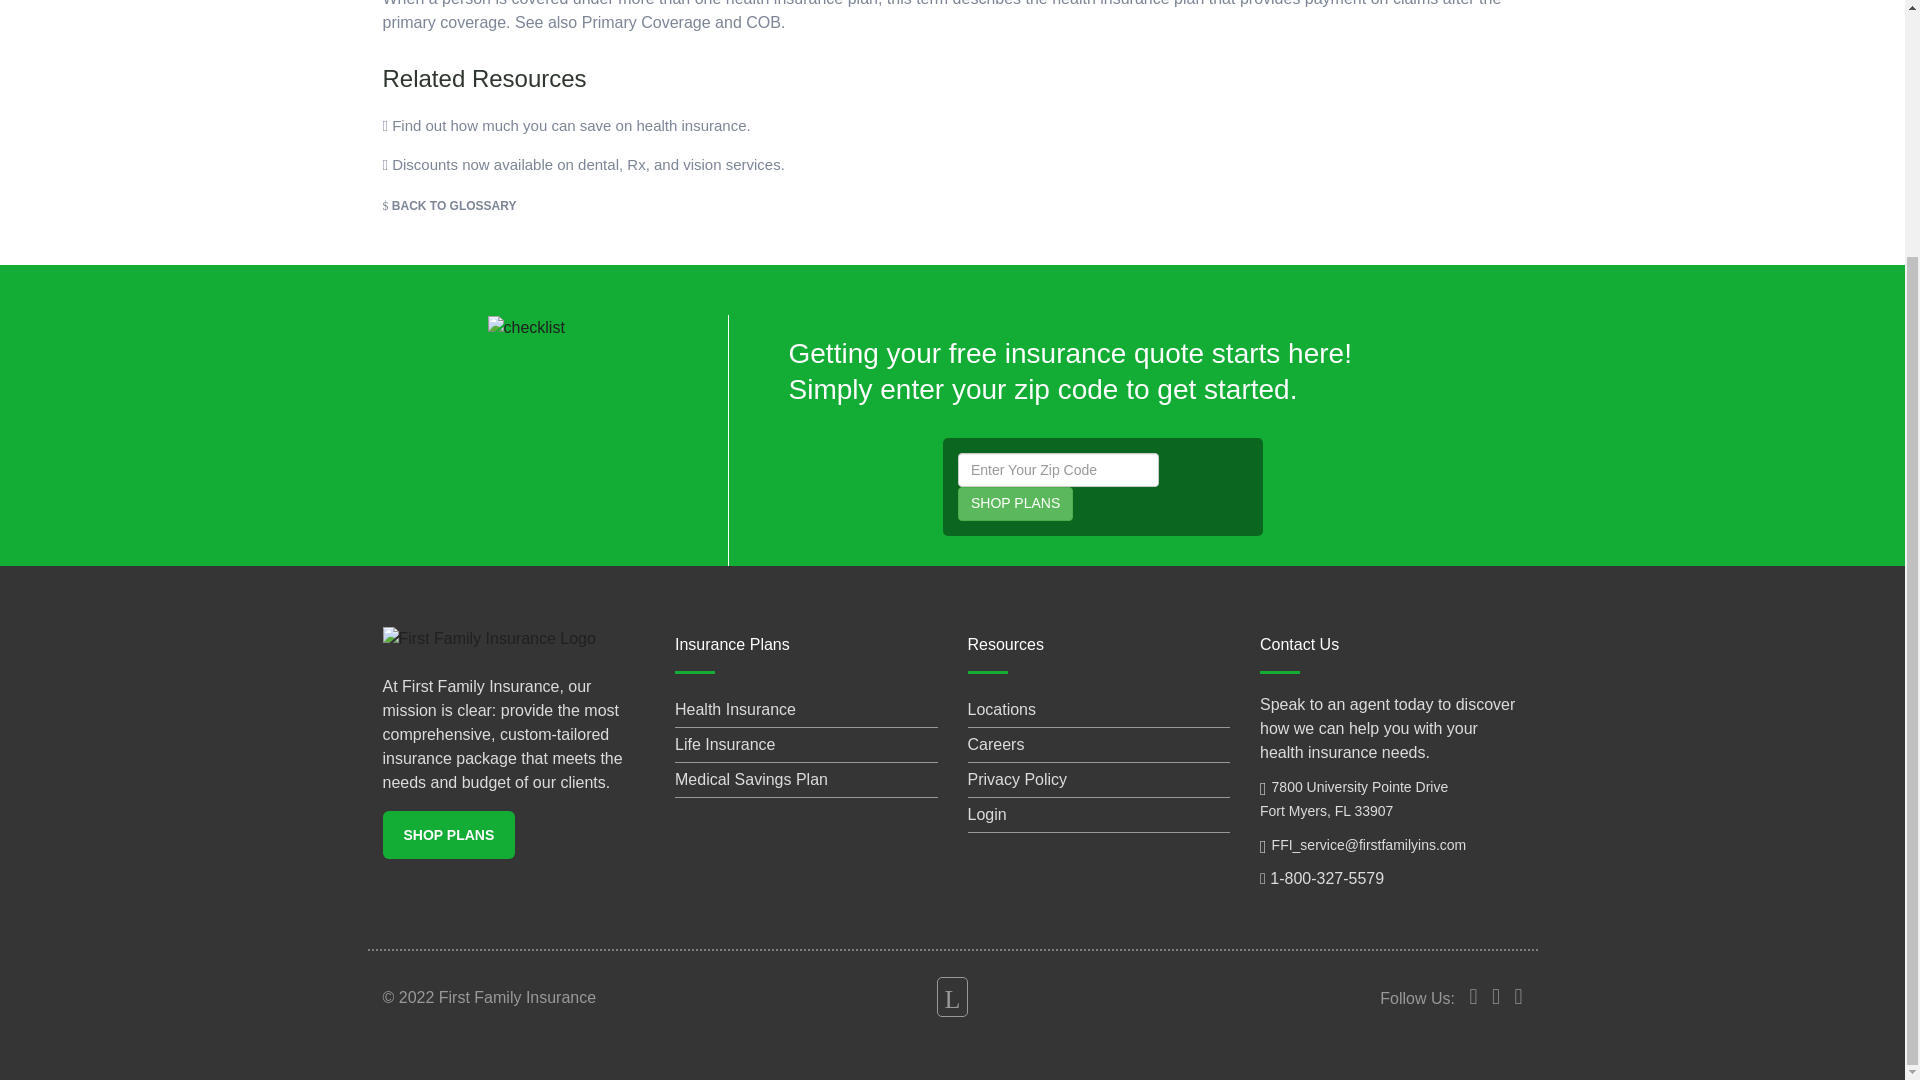 The image size is (1920, 1080). Describe the element at coordinates (1002, 709) in the screenshot. I see `Locations` at that location.